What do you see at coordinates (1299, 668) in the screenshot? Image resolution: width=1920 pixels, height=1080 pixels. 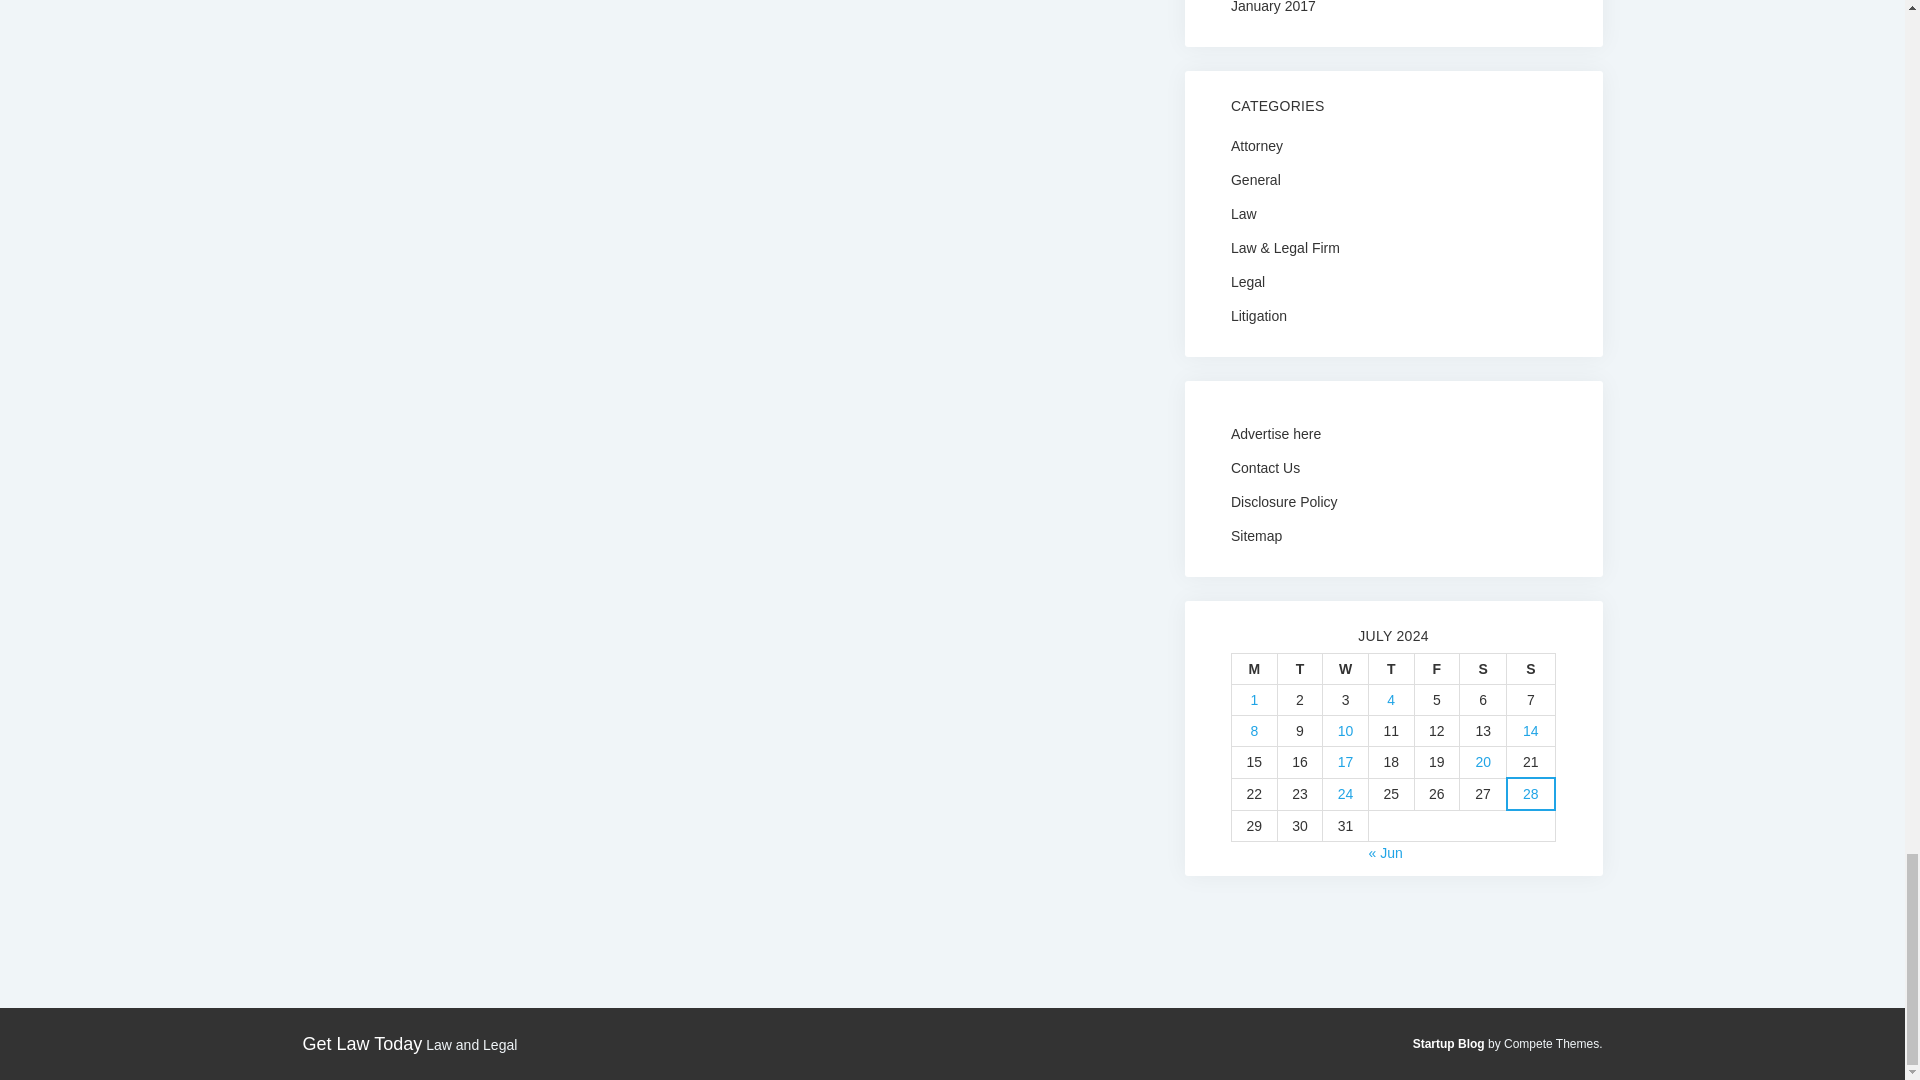 I see `Tuesday` at bounding box center [1299, 668].